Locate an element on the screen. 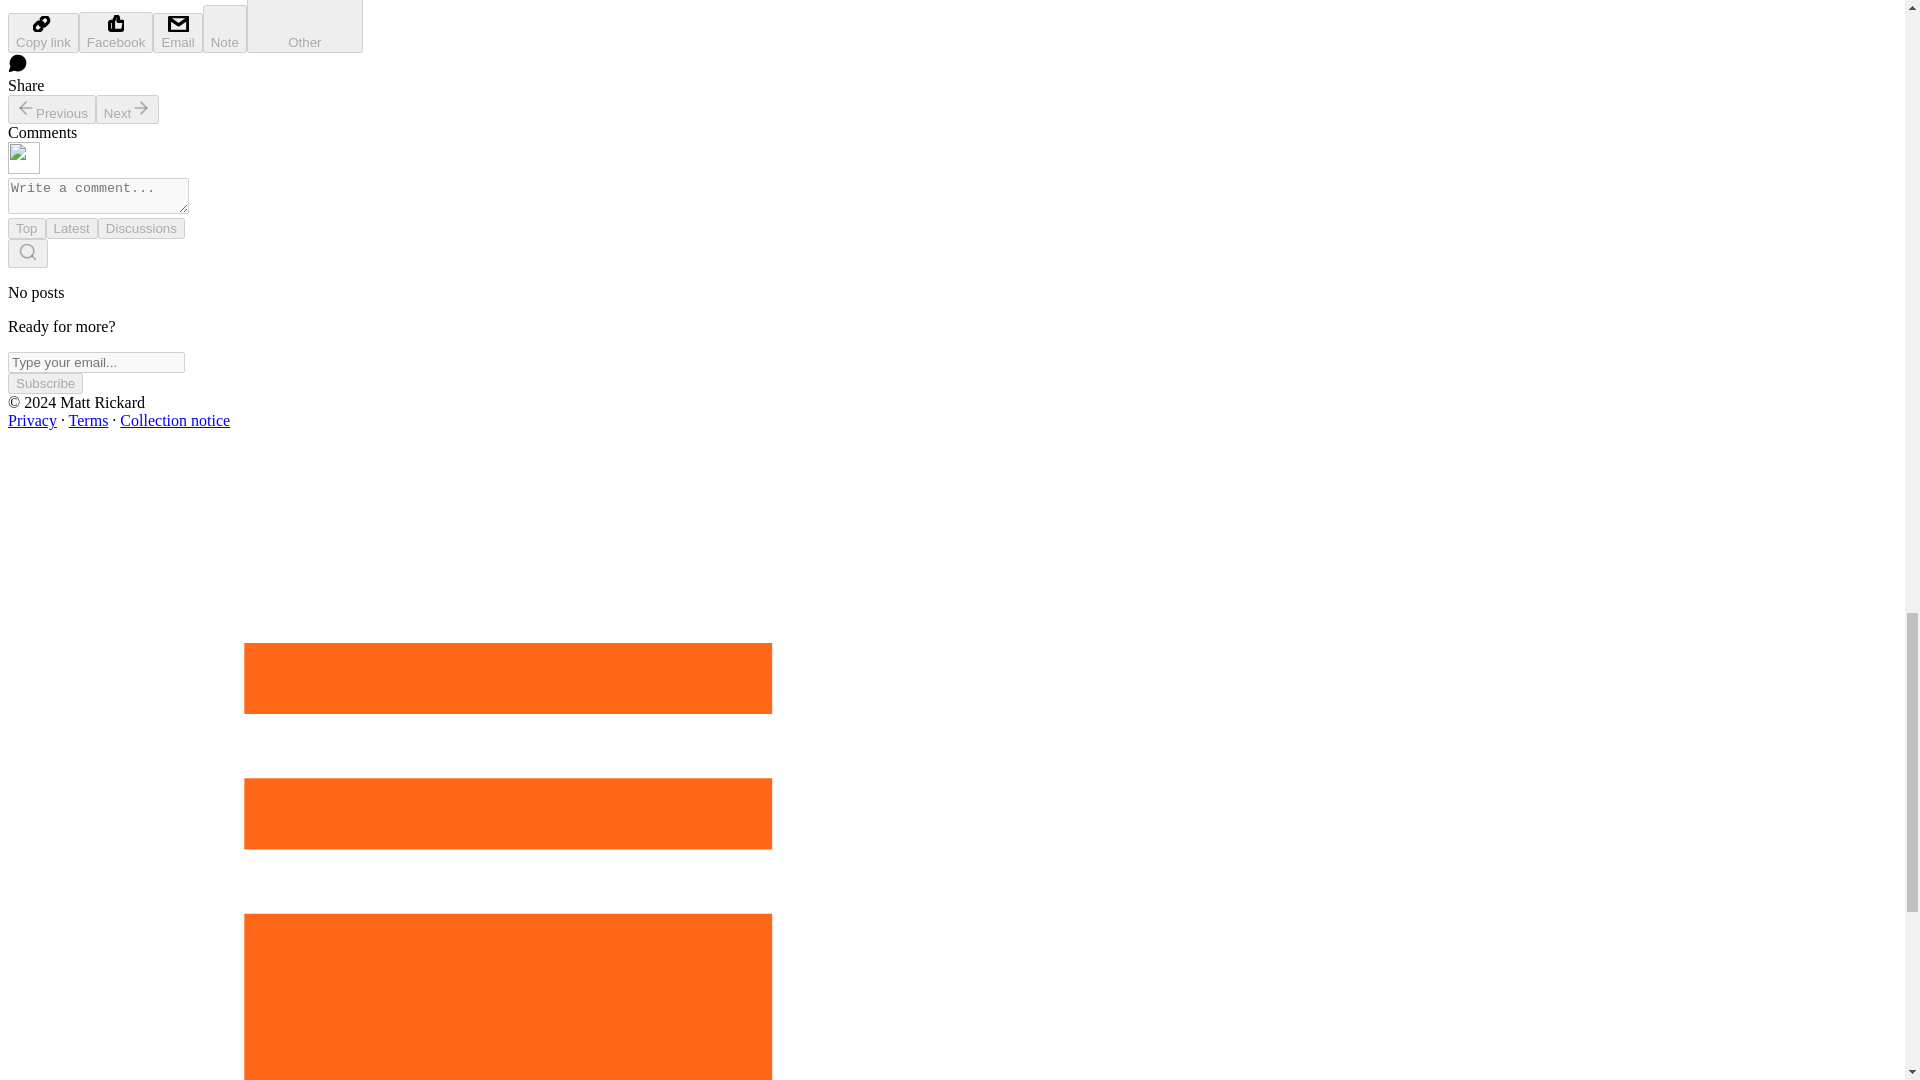  Top is located at coordinates (26, 228).